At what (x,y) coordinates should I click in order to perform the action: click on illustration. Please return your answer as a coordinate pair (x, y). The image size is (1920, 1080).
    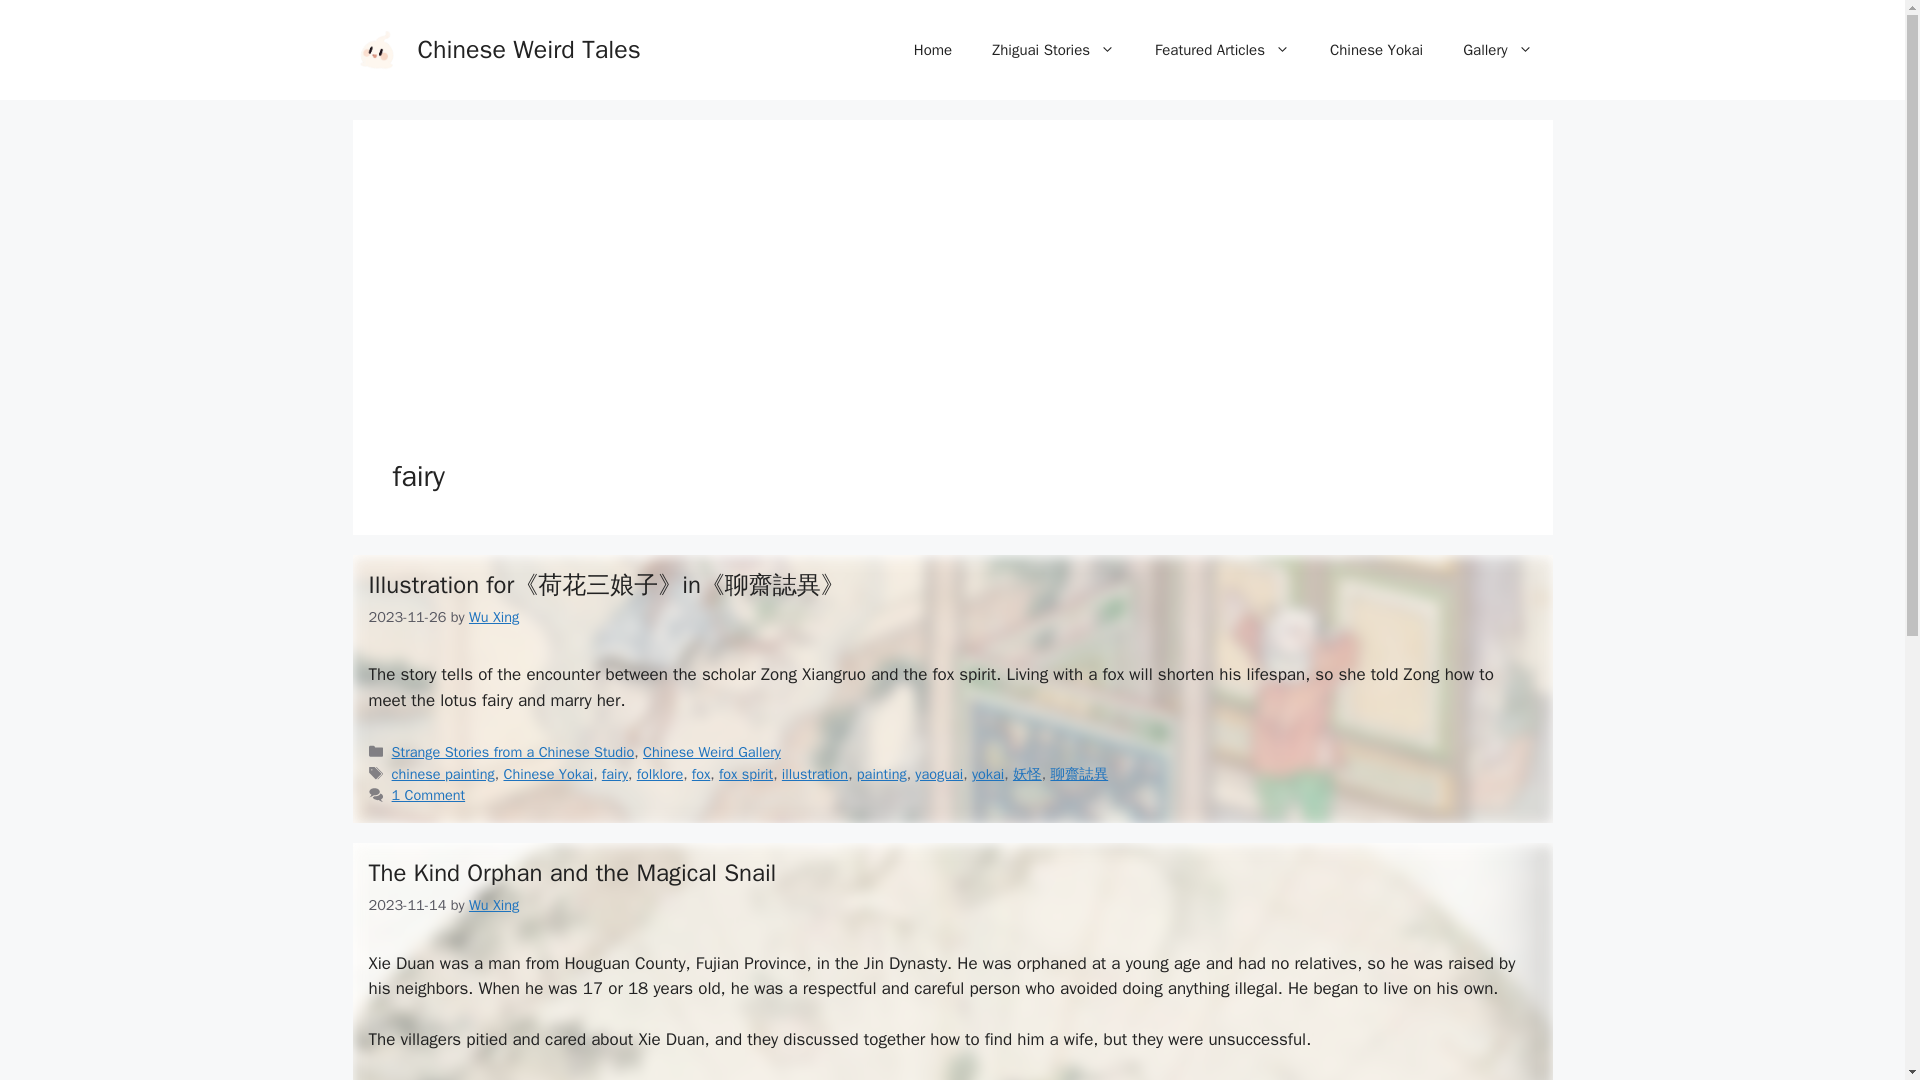
    Looking at the image, I should click on (814, 774).